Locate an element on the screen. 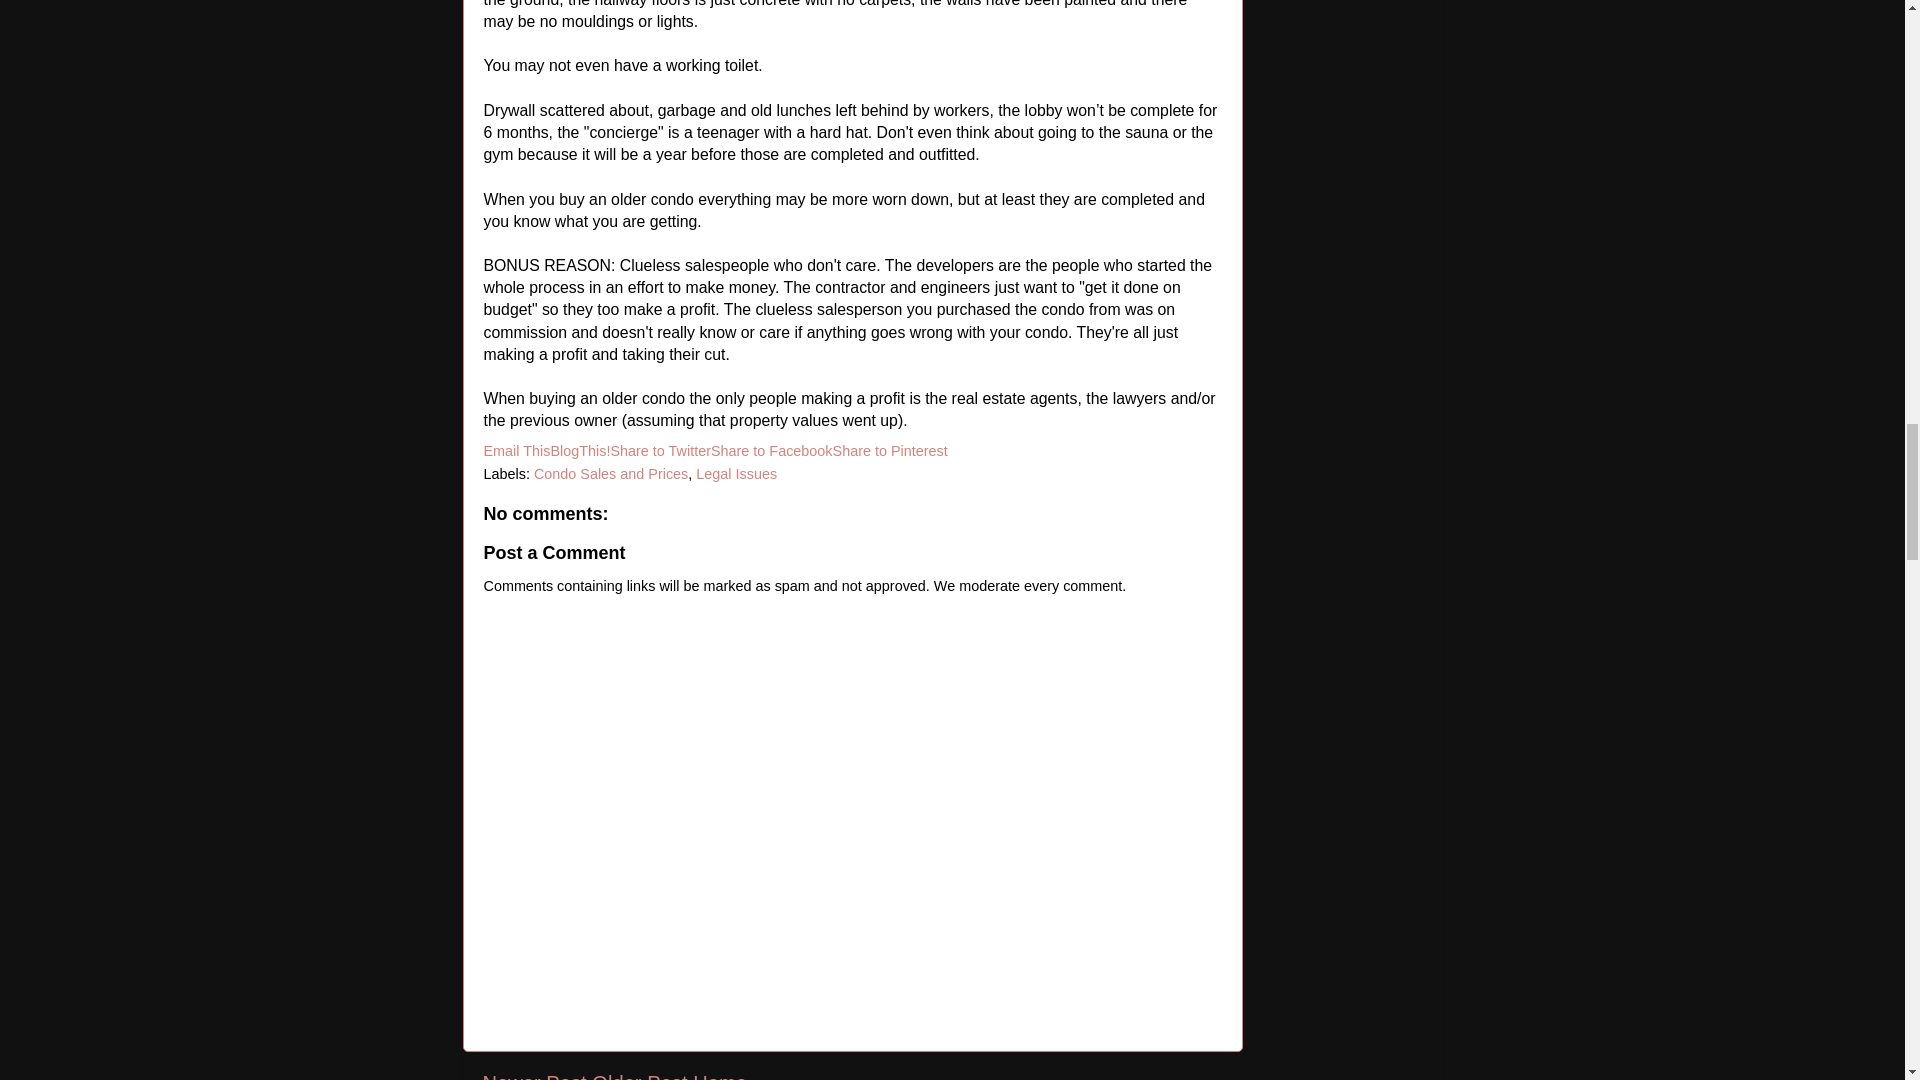 The height and width of the screenshot is (1080, 1920). Newer Post is located at coordinates (533, 1076).